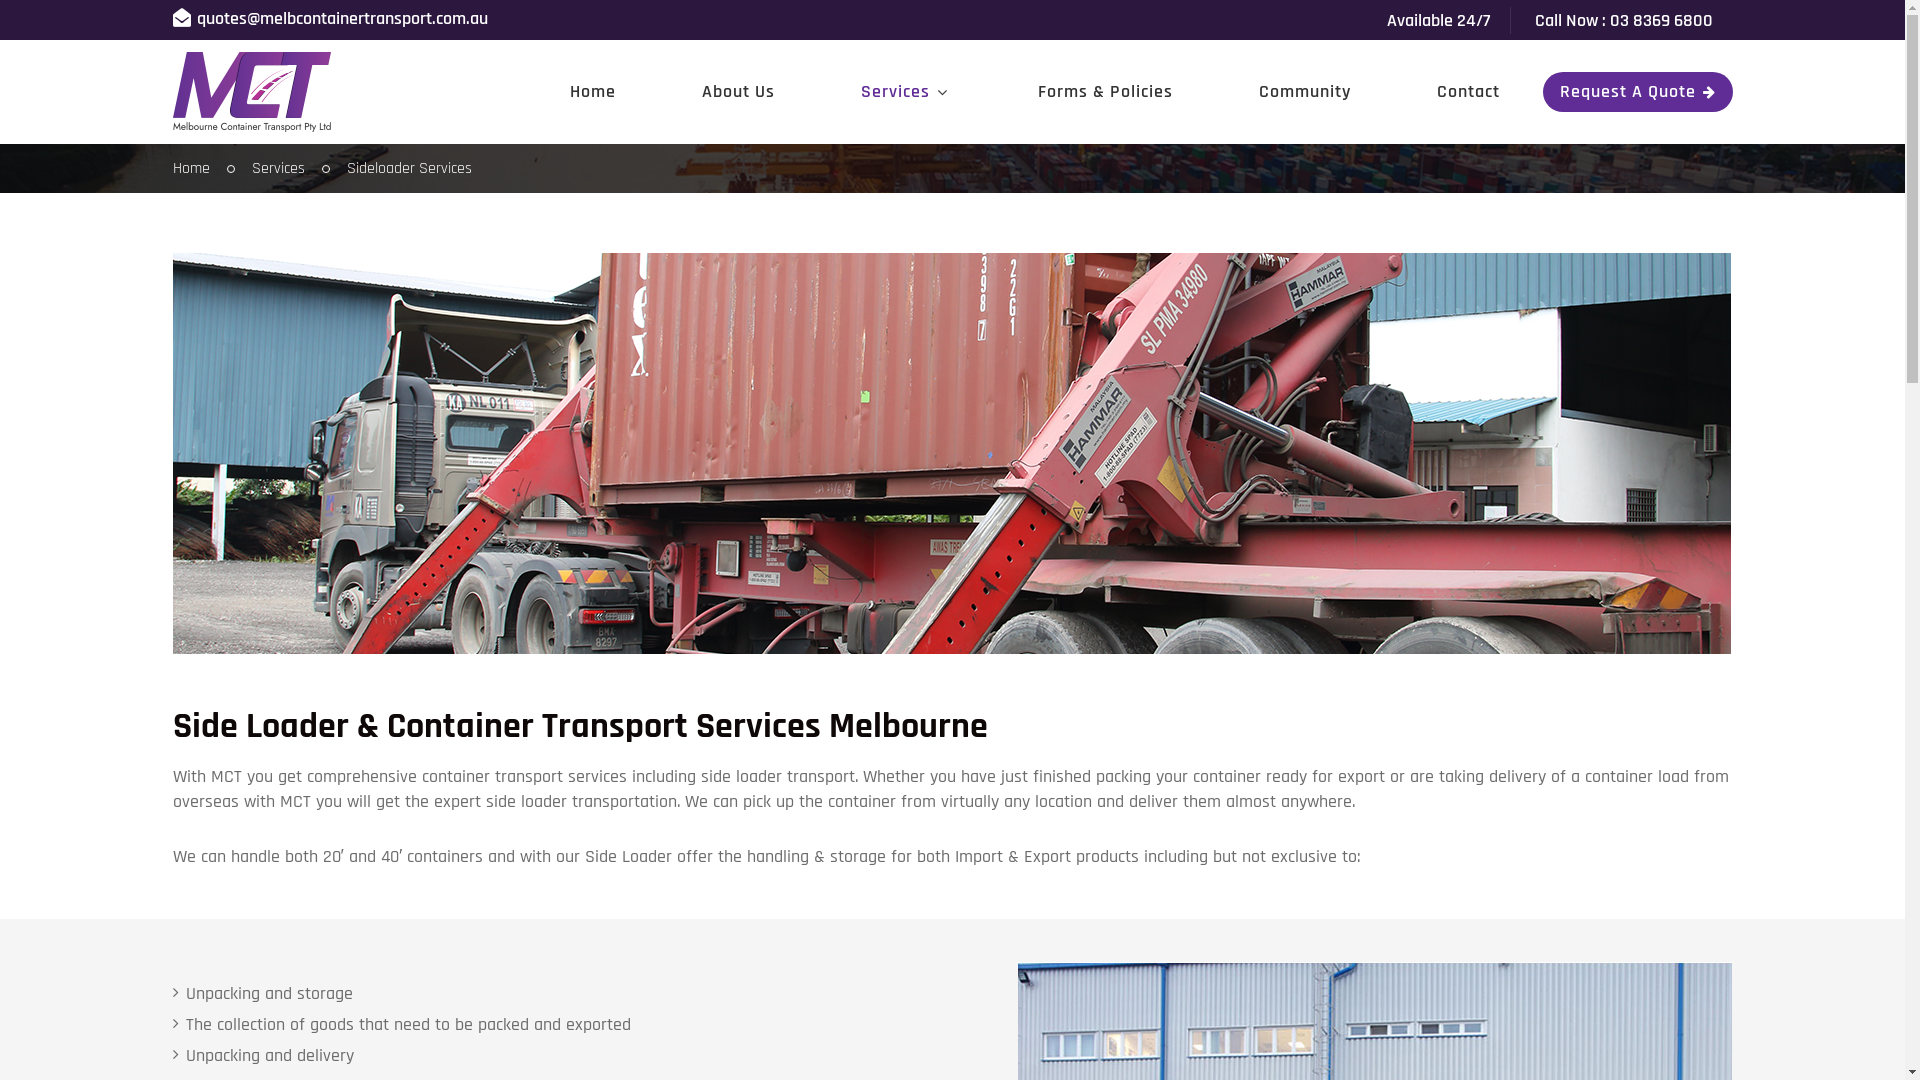 This screenshot has height=1080, width=1920. What do you see at coordinates (1662, 20) in the screenshot?
I see `03 8369 6800` at bounding box center [1662, 20].